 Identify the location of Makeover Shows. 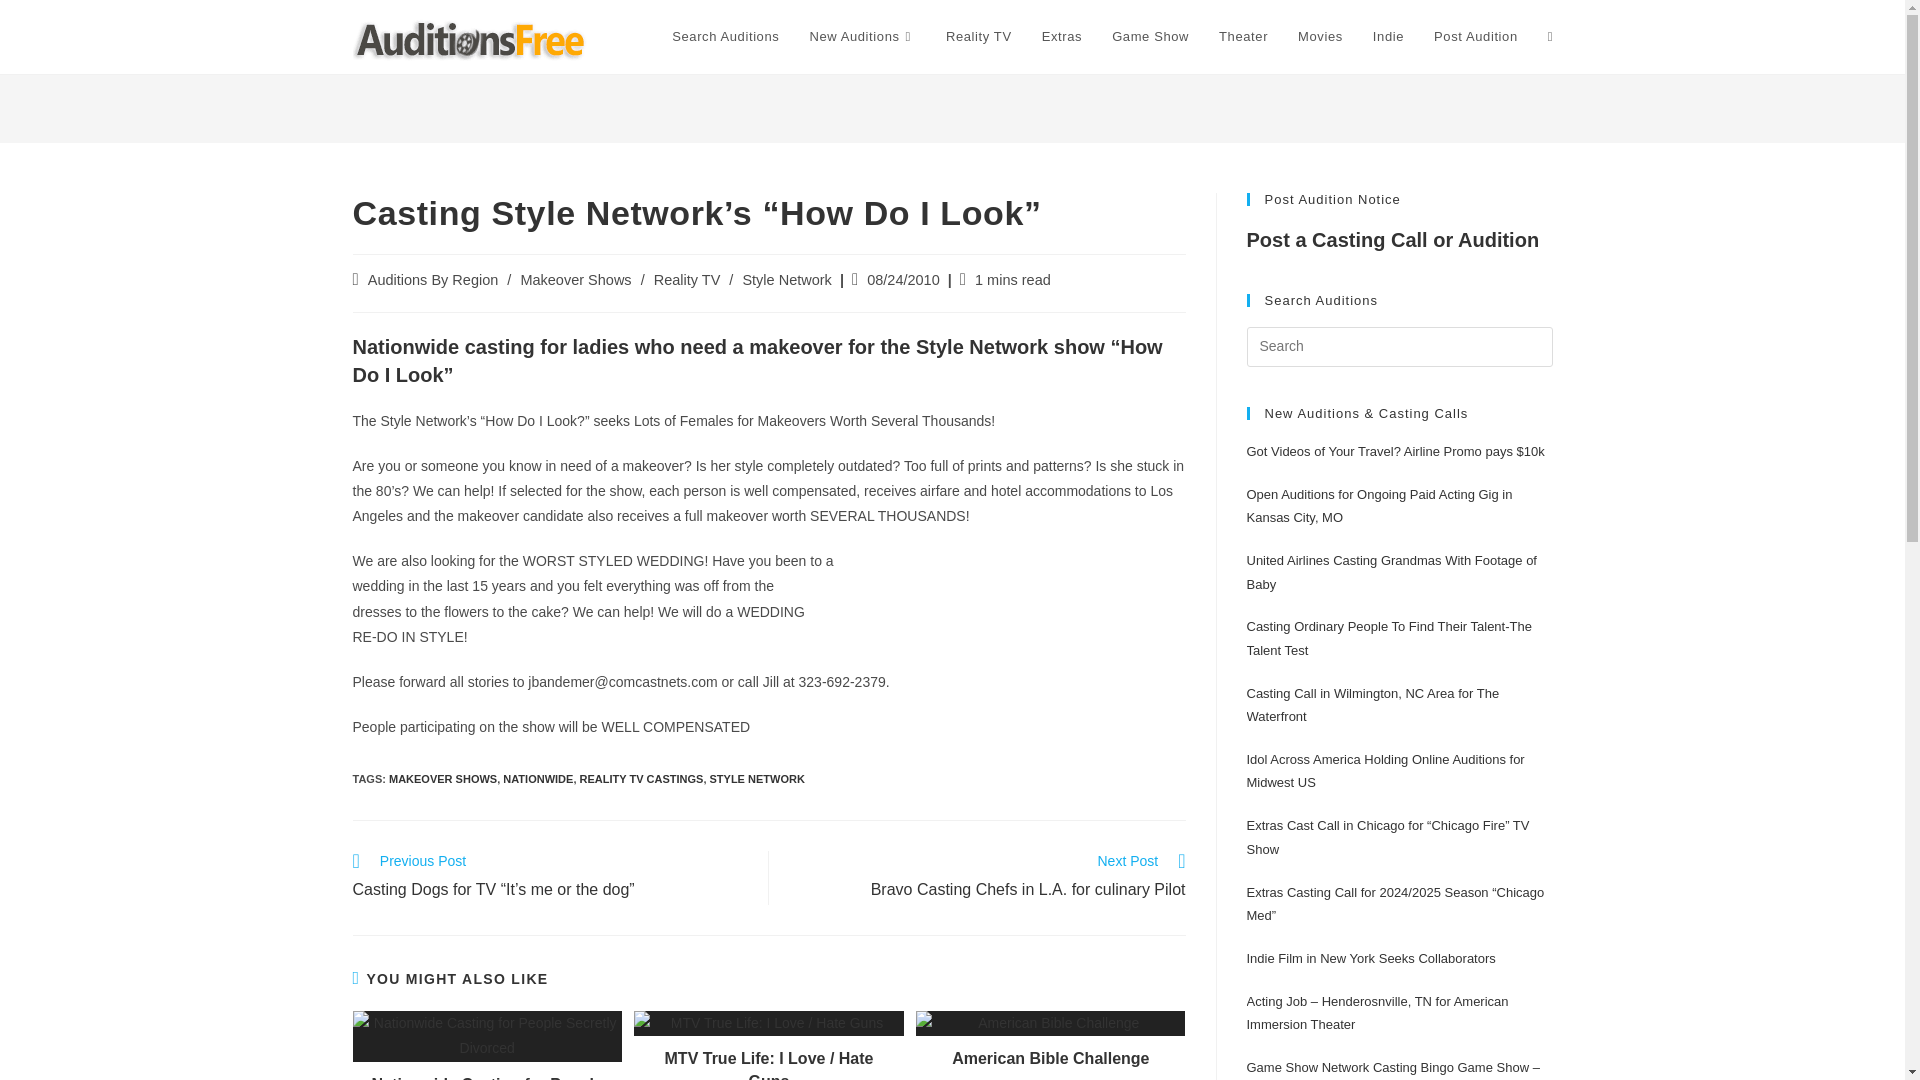
(576, 280).